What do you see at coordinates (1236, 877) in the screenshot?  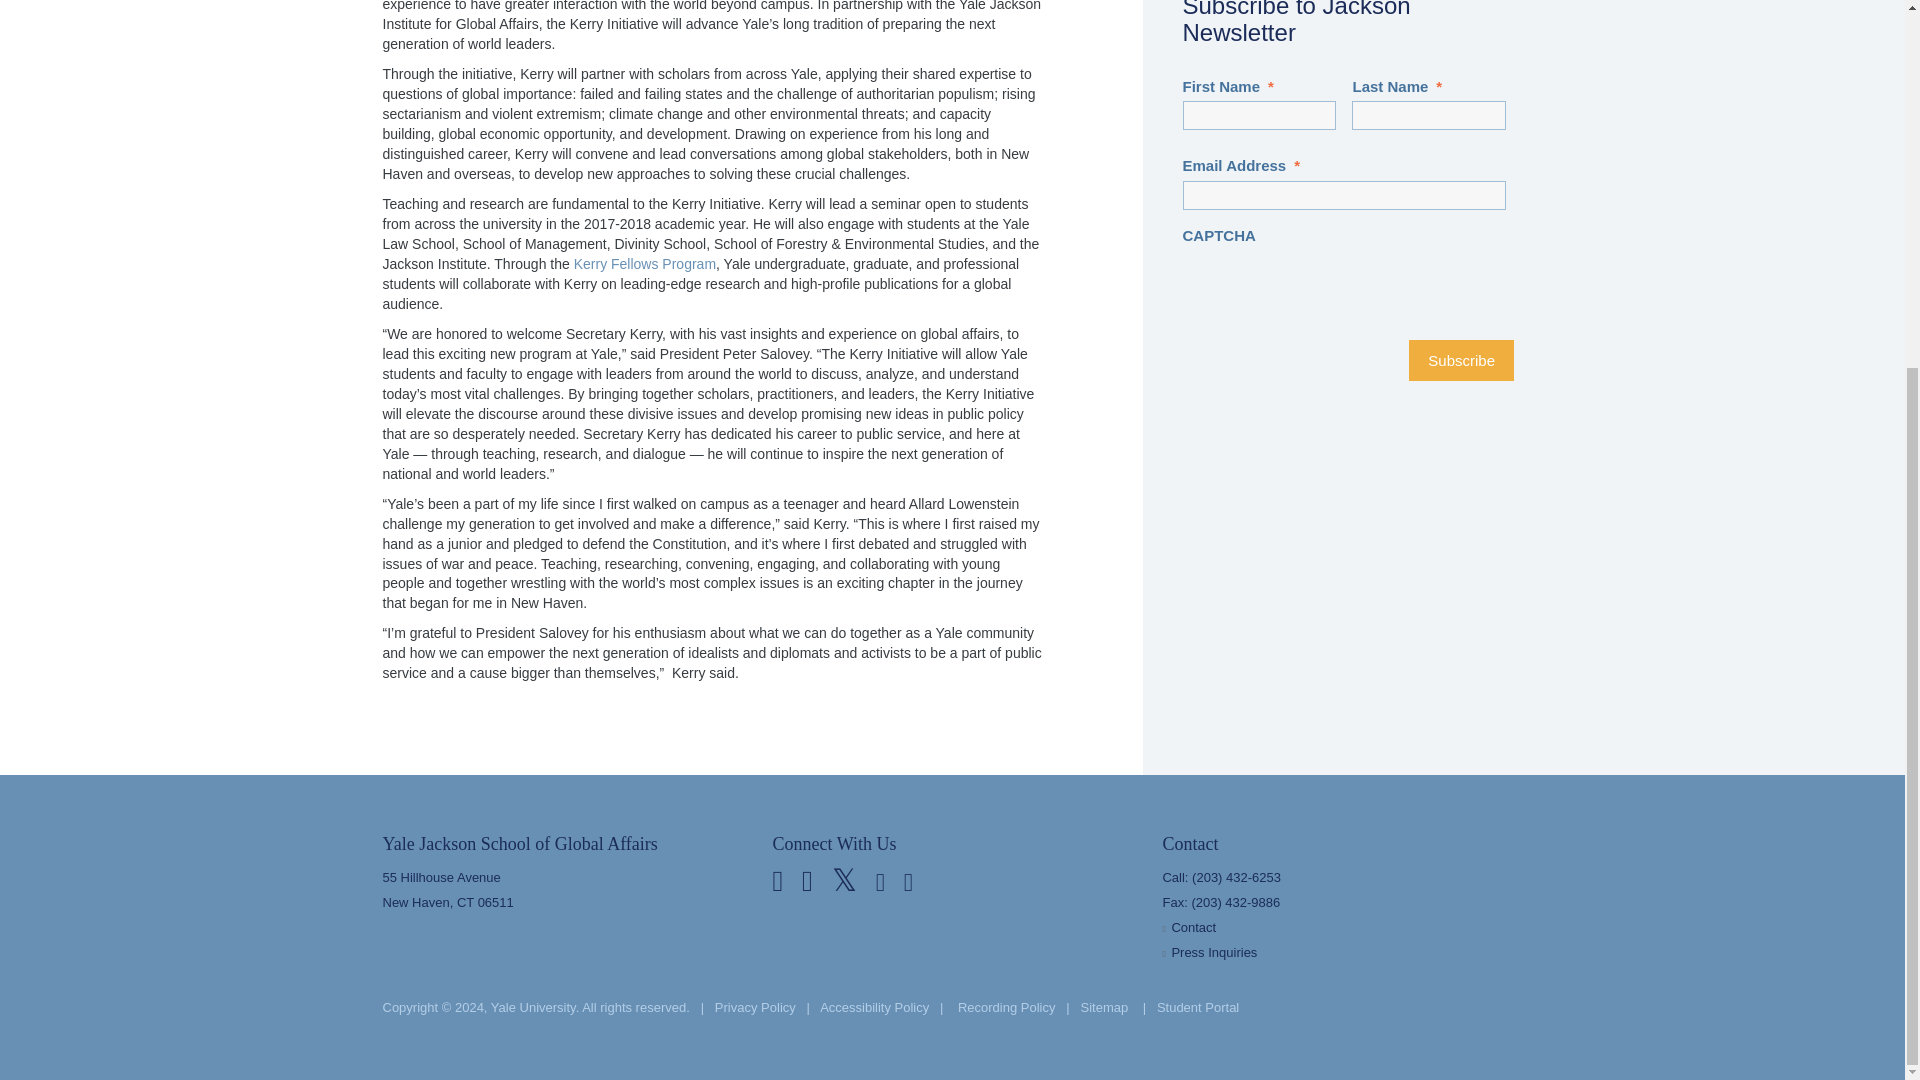 I see `Call` at bounding box center [1236, 877].